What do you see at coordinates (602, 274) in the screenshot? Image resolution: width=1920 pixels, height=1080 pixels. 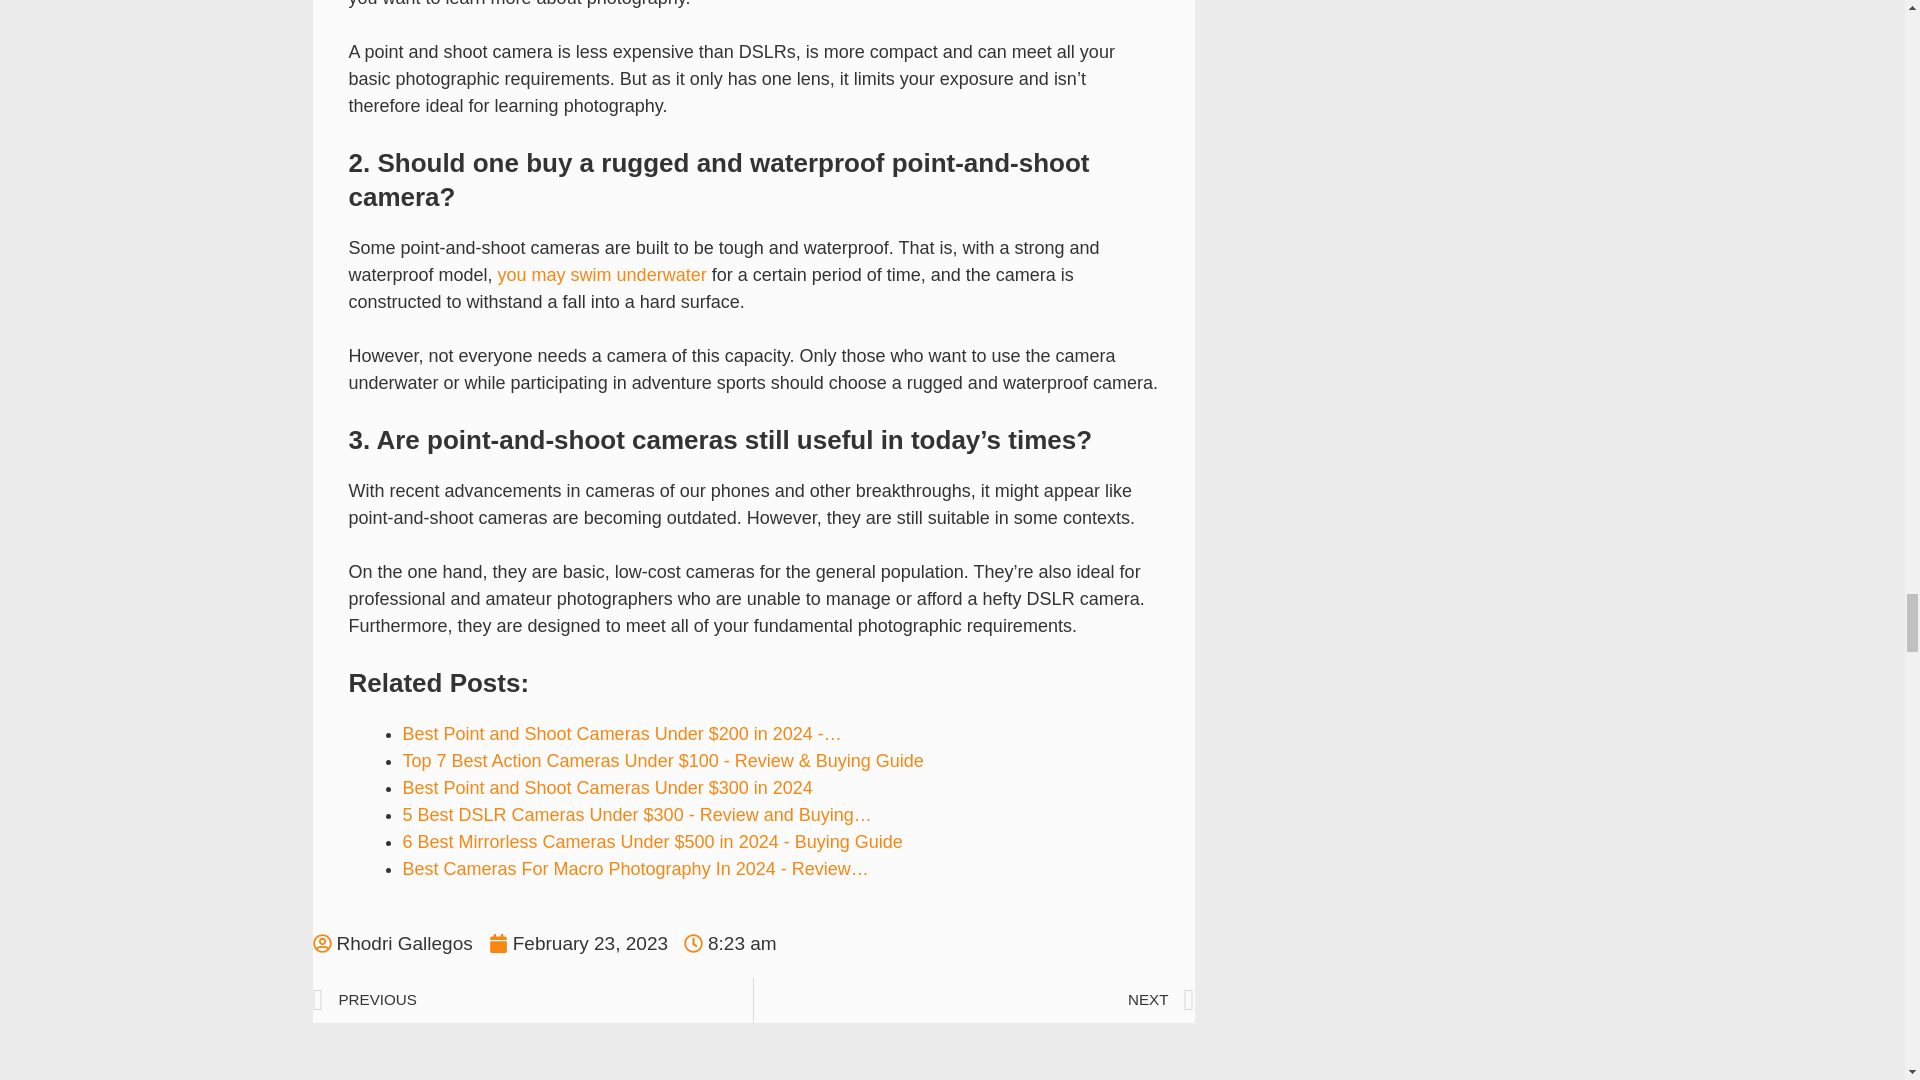 I see `you may swim underwater` at bounding box center [602, 274].